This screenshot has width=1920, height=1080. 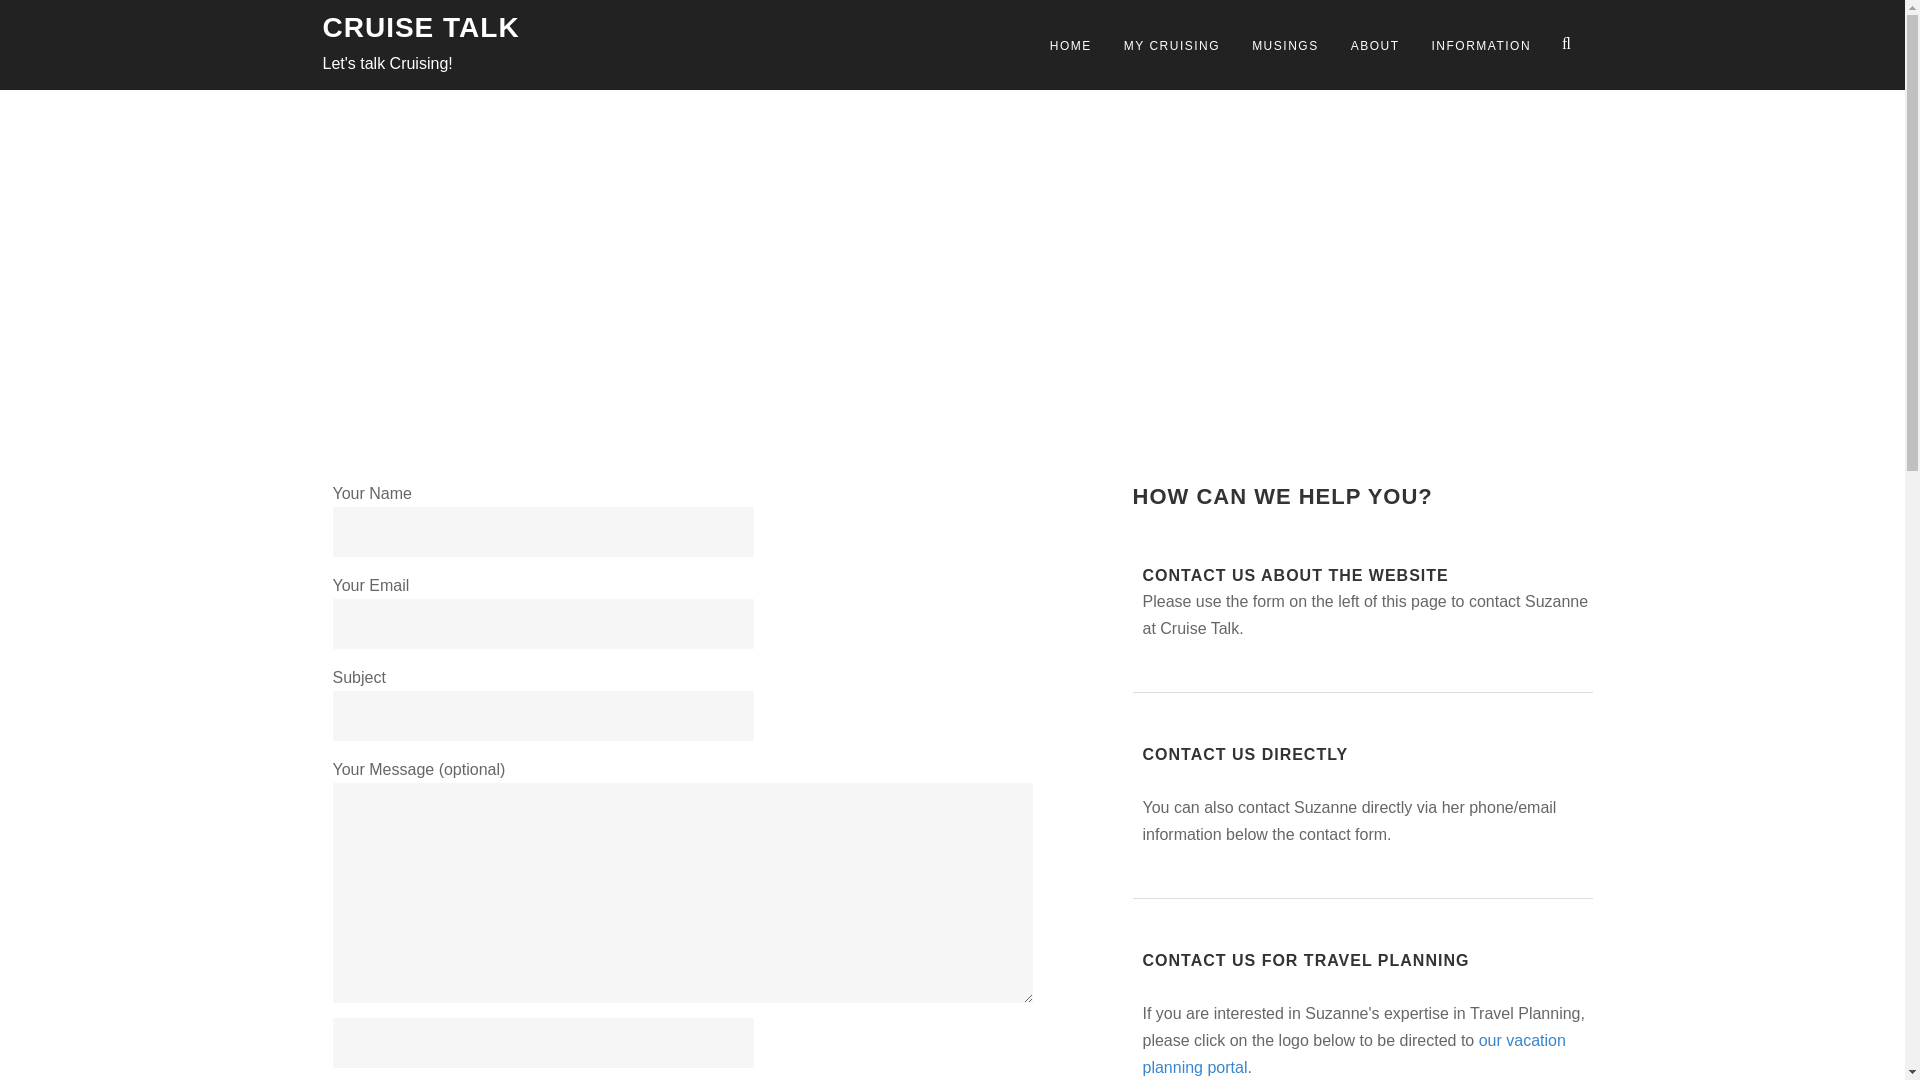 I want to click on MY CRUISING, so click(x=1172, y=44).